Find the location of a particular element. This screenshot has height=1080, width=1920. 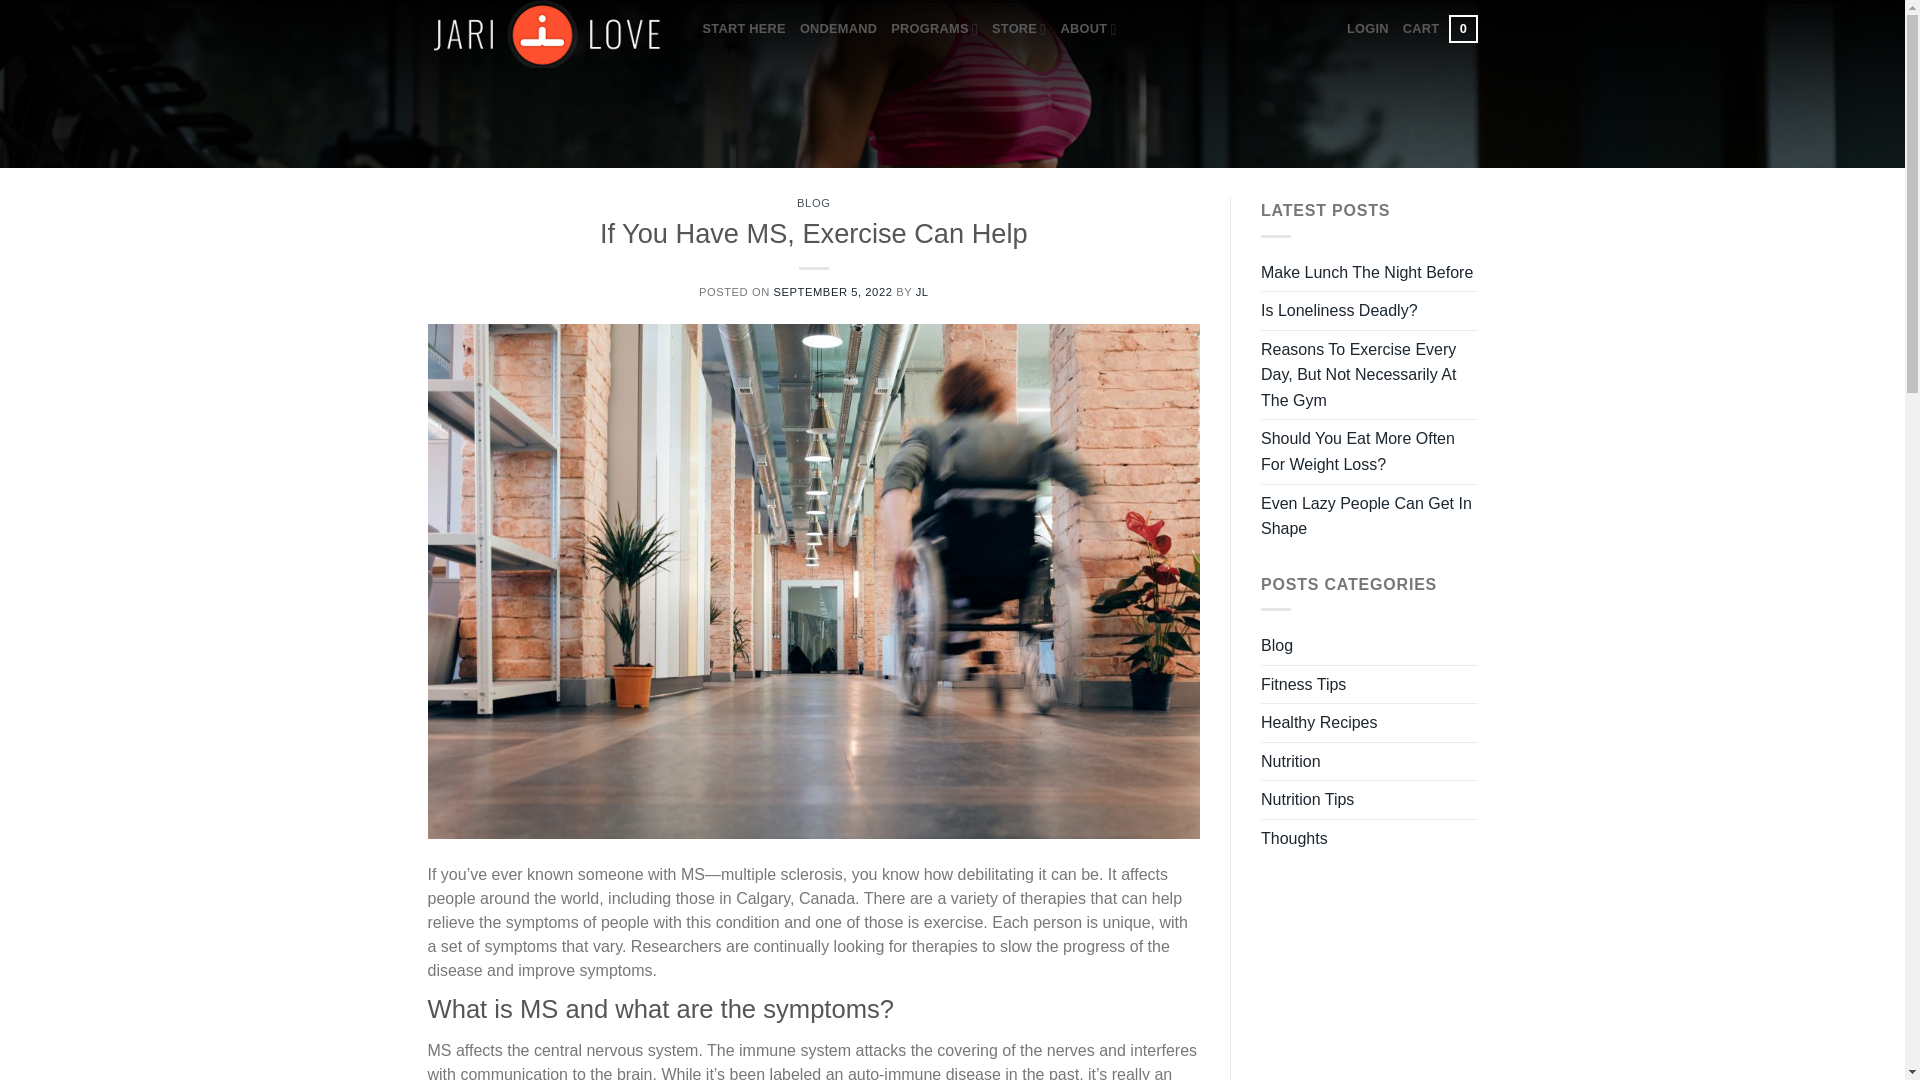

BLOG is located at coordinates (744, 28).